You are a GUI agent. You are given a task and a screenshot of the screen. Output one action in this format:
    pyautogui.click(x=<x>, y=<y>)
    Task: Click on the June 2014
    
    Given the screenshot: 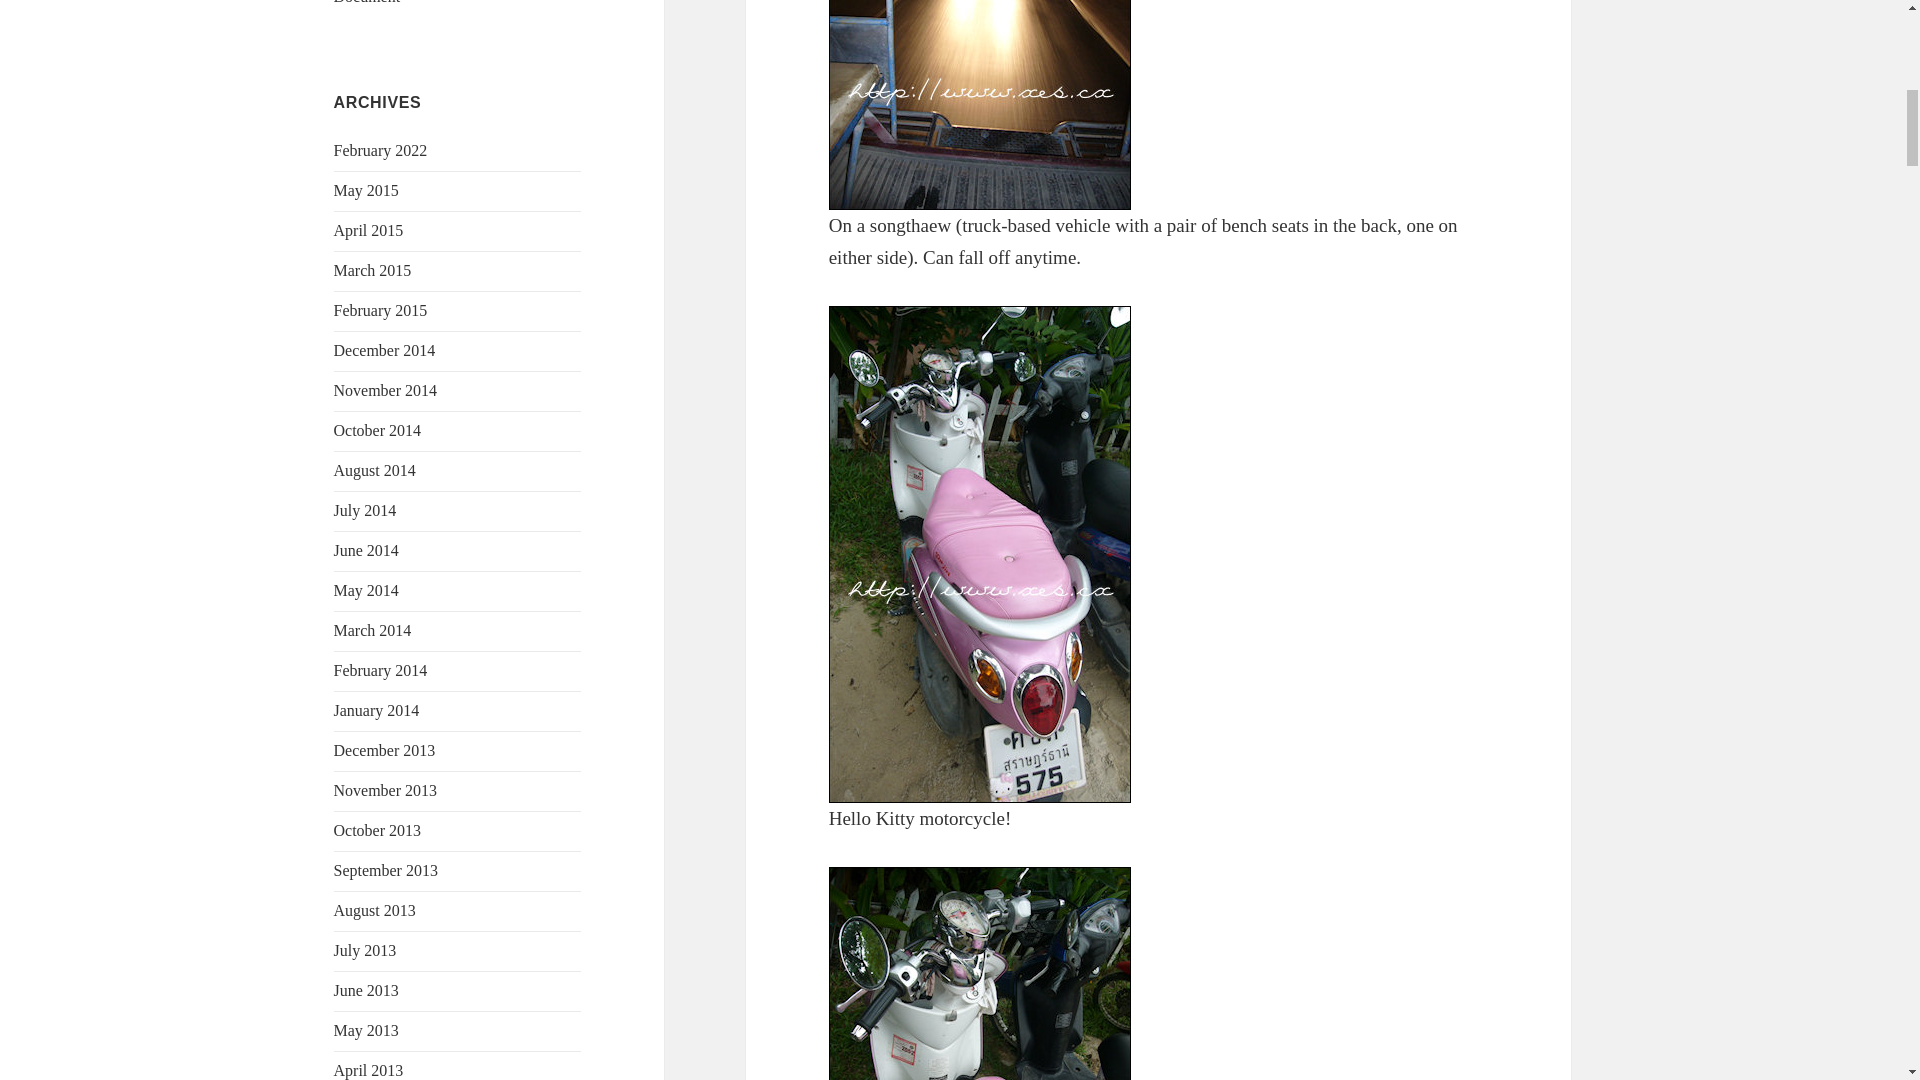 What is the action you would take?
    pyautogui.click(x=366, y=550)
    